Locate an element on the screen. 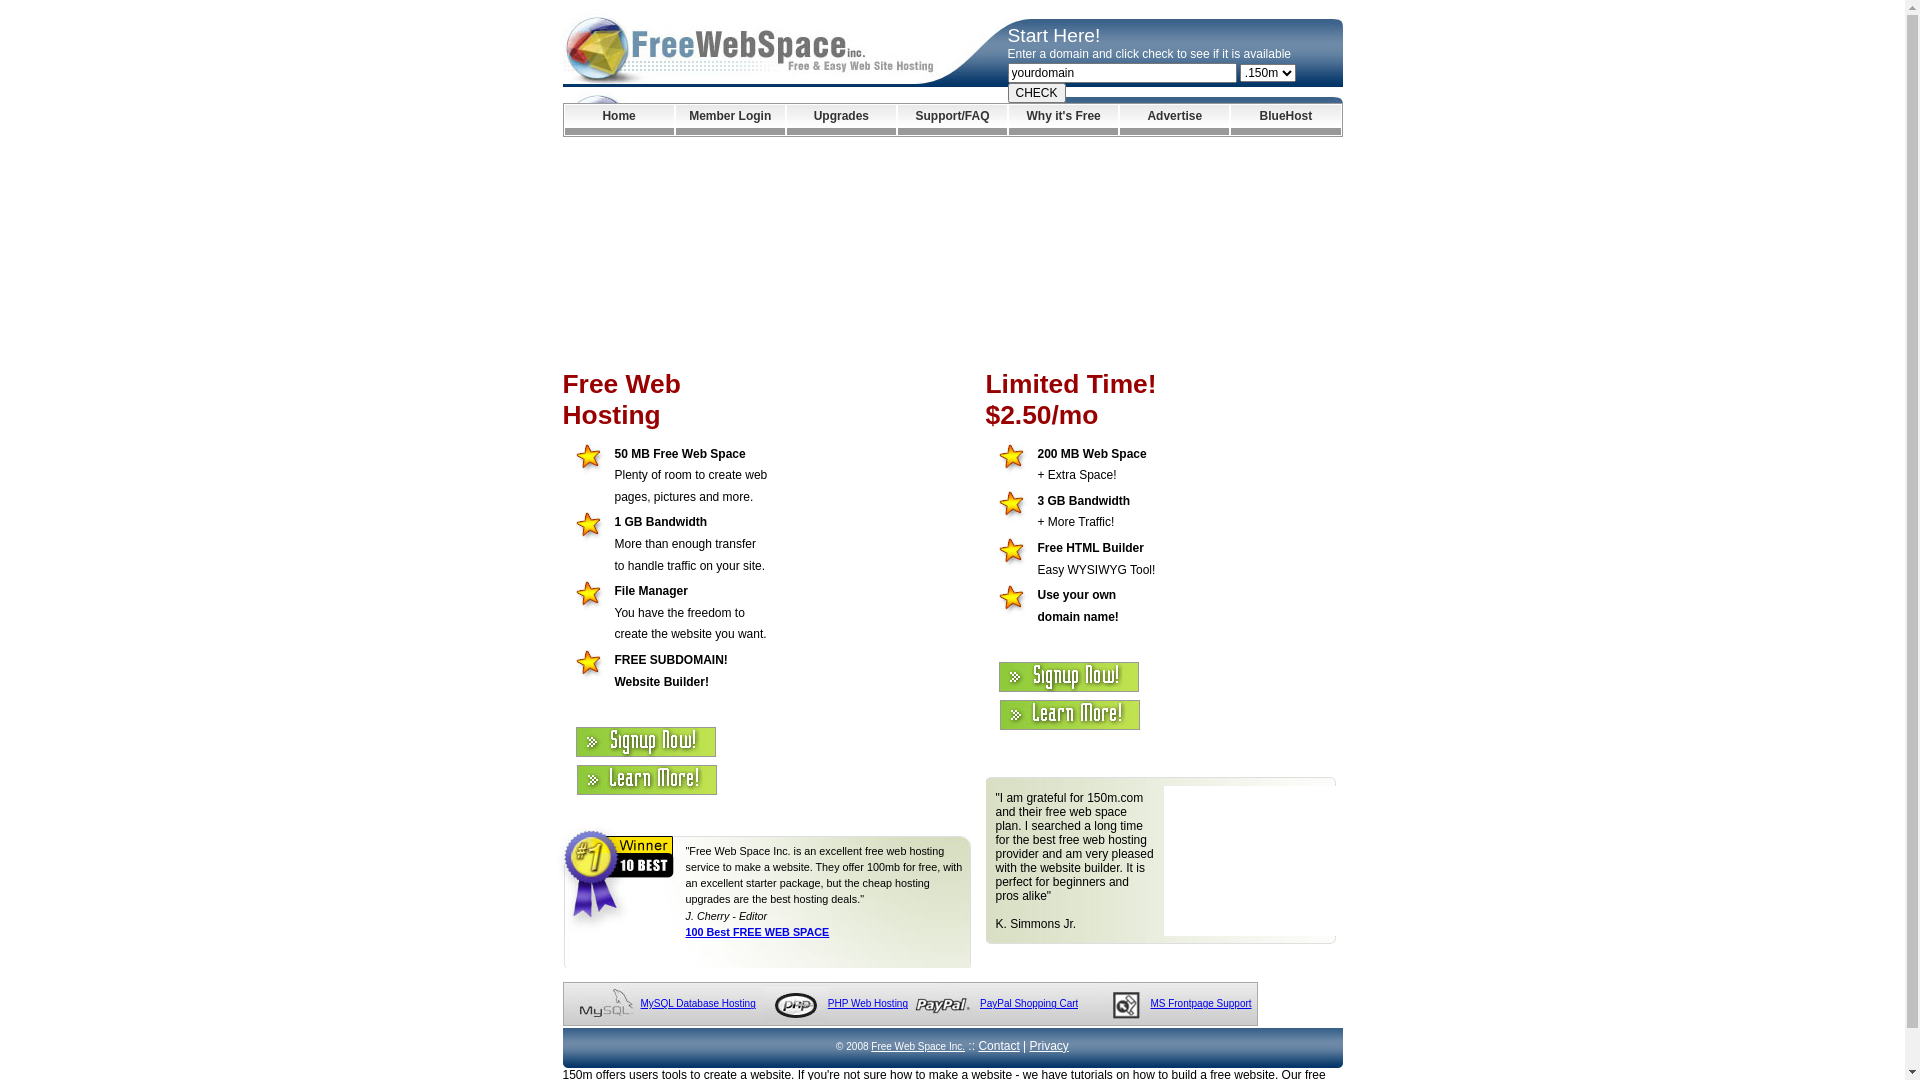 The height and width of the screenshot is (1080, 1920). CHECK is located at coordinates (1037, 93).